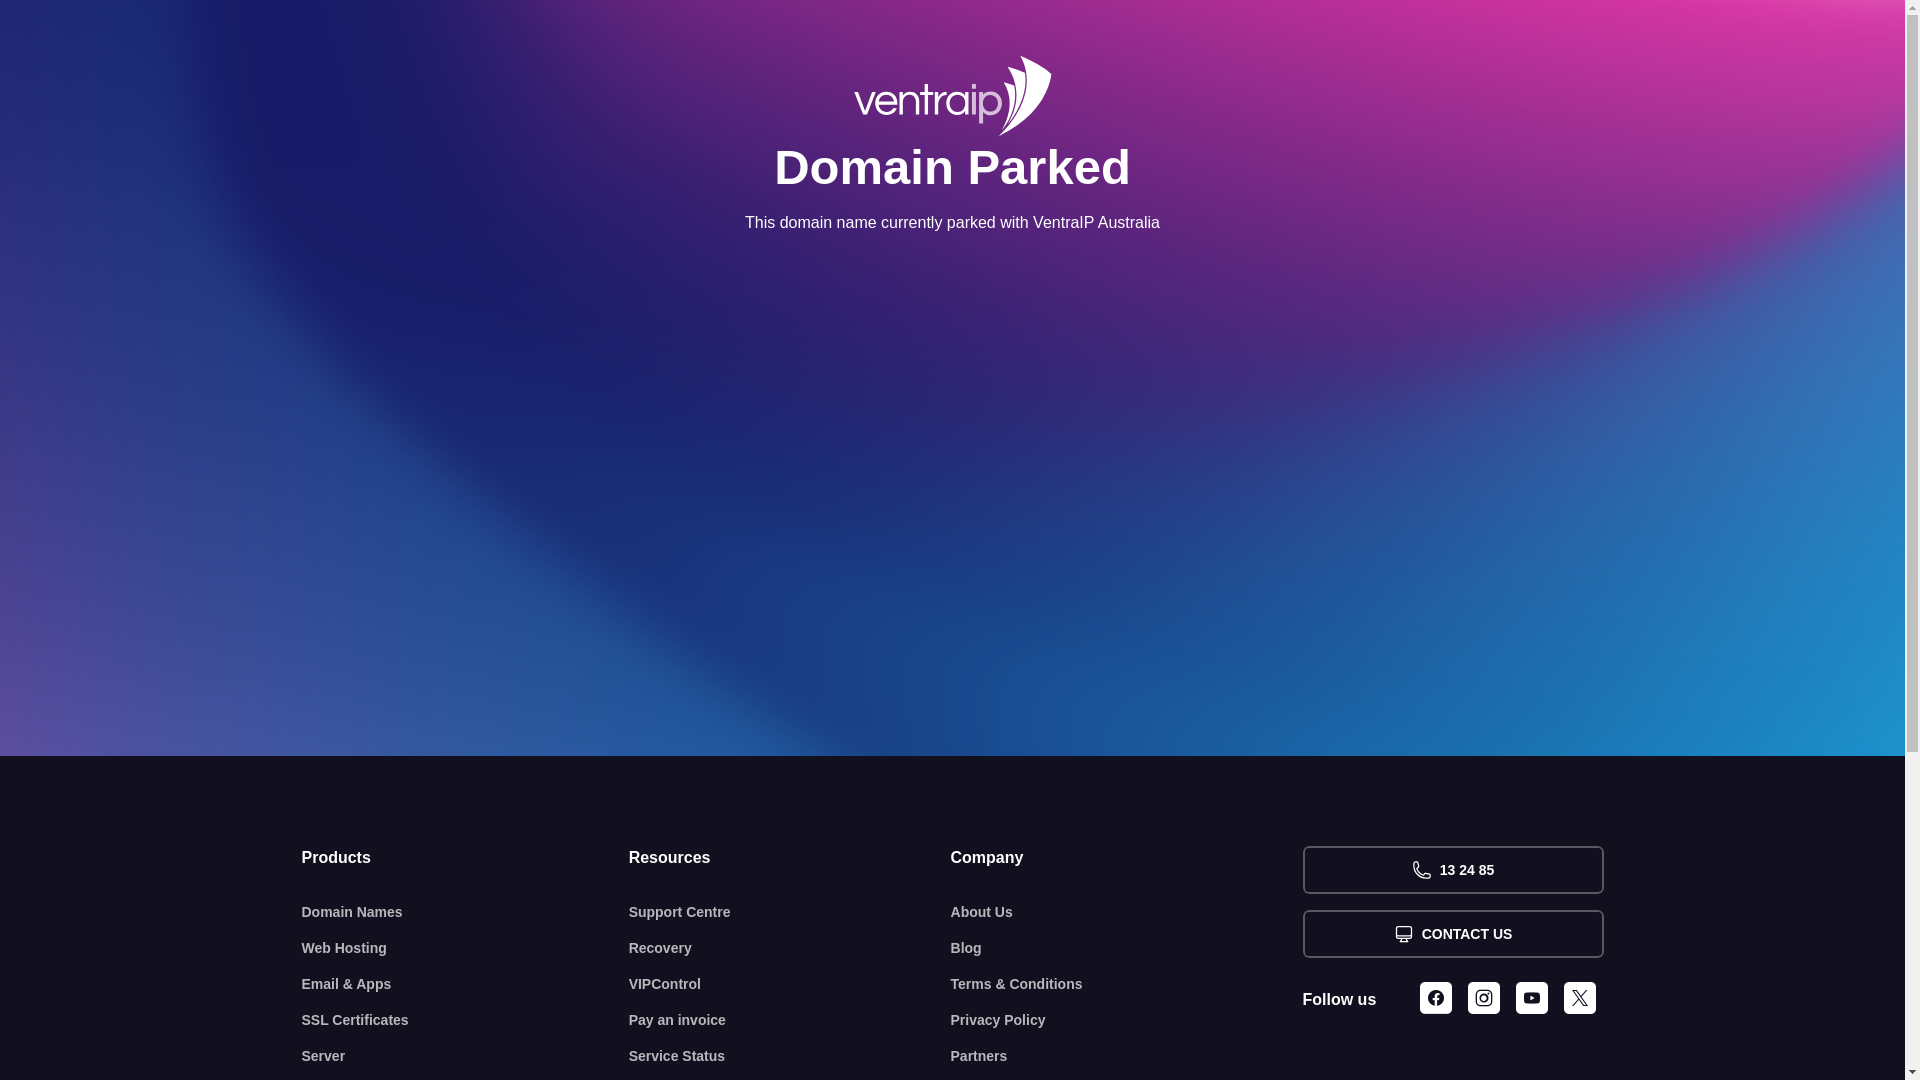 The image size is (1920, 1080). What do you see at coordinates (466, 1020) in the screenshot?
I see `SSL Certificates` at bounding box center [466, 1020].